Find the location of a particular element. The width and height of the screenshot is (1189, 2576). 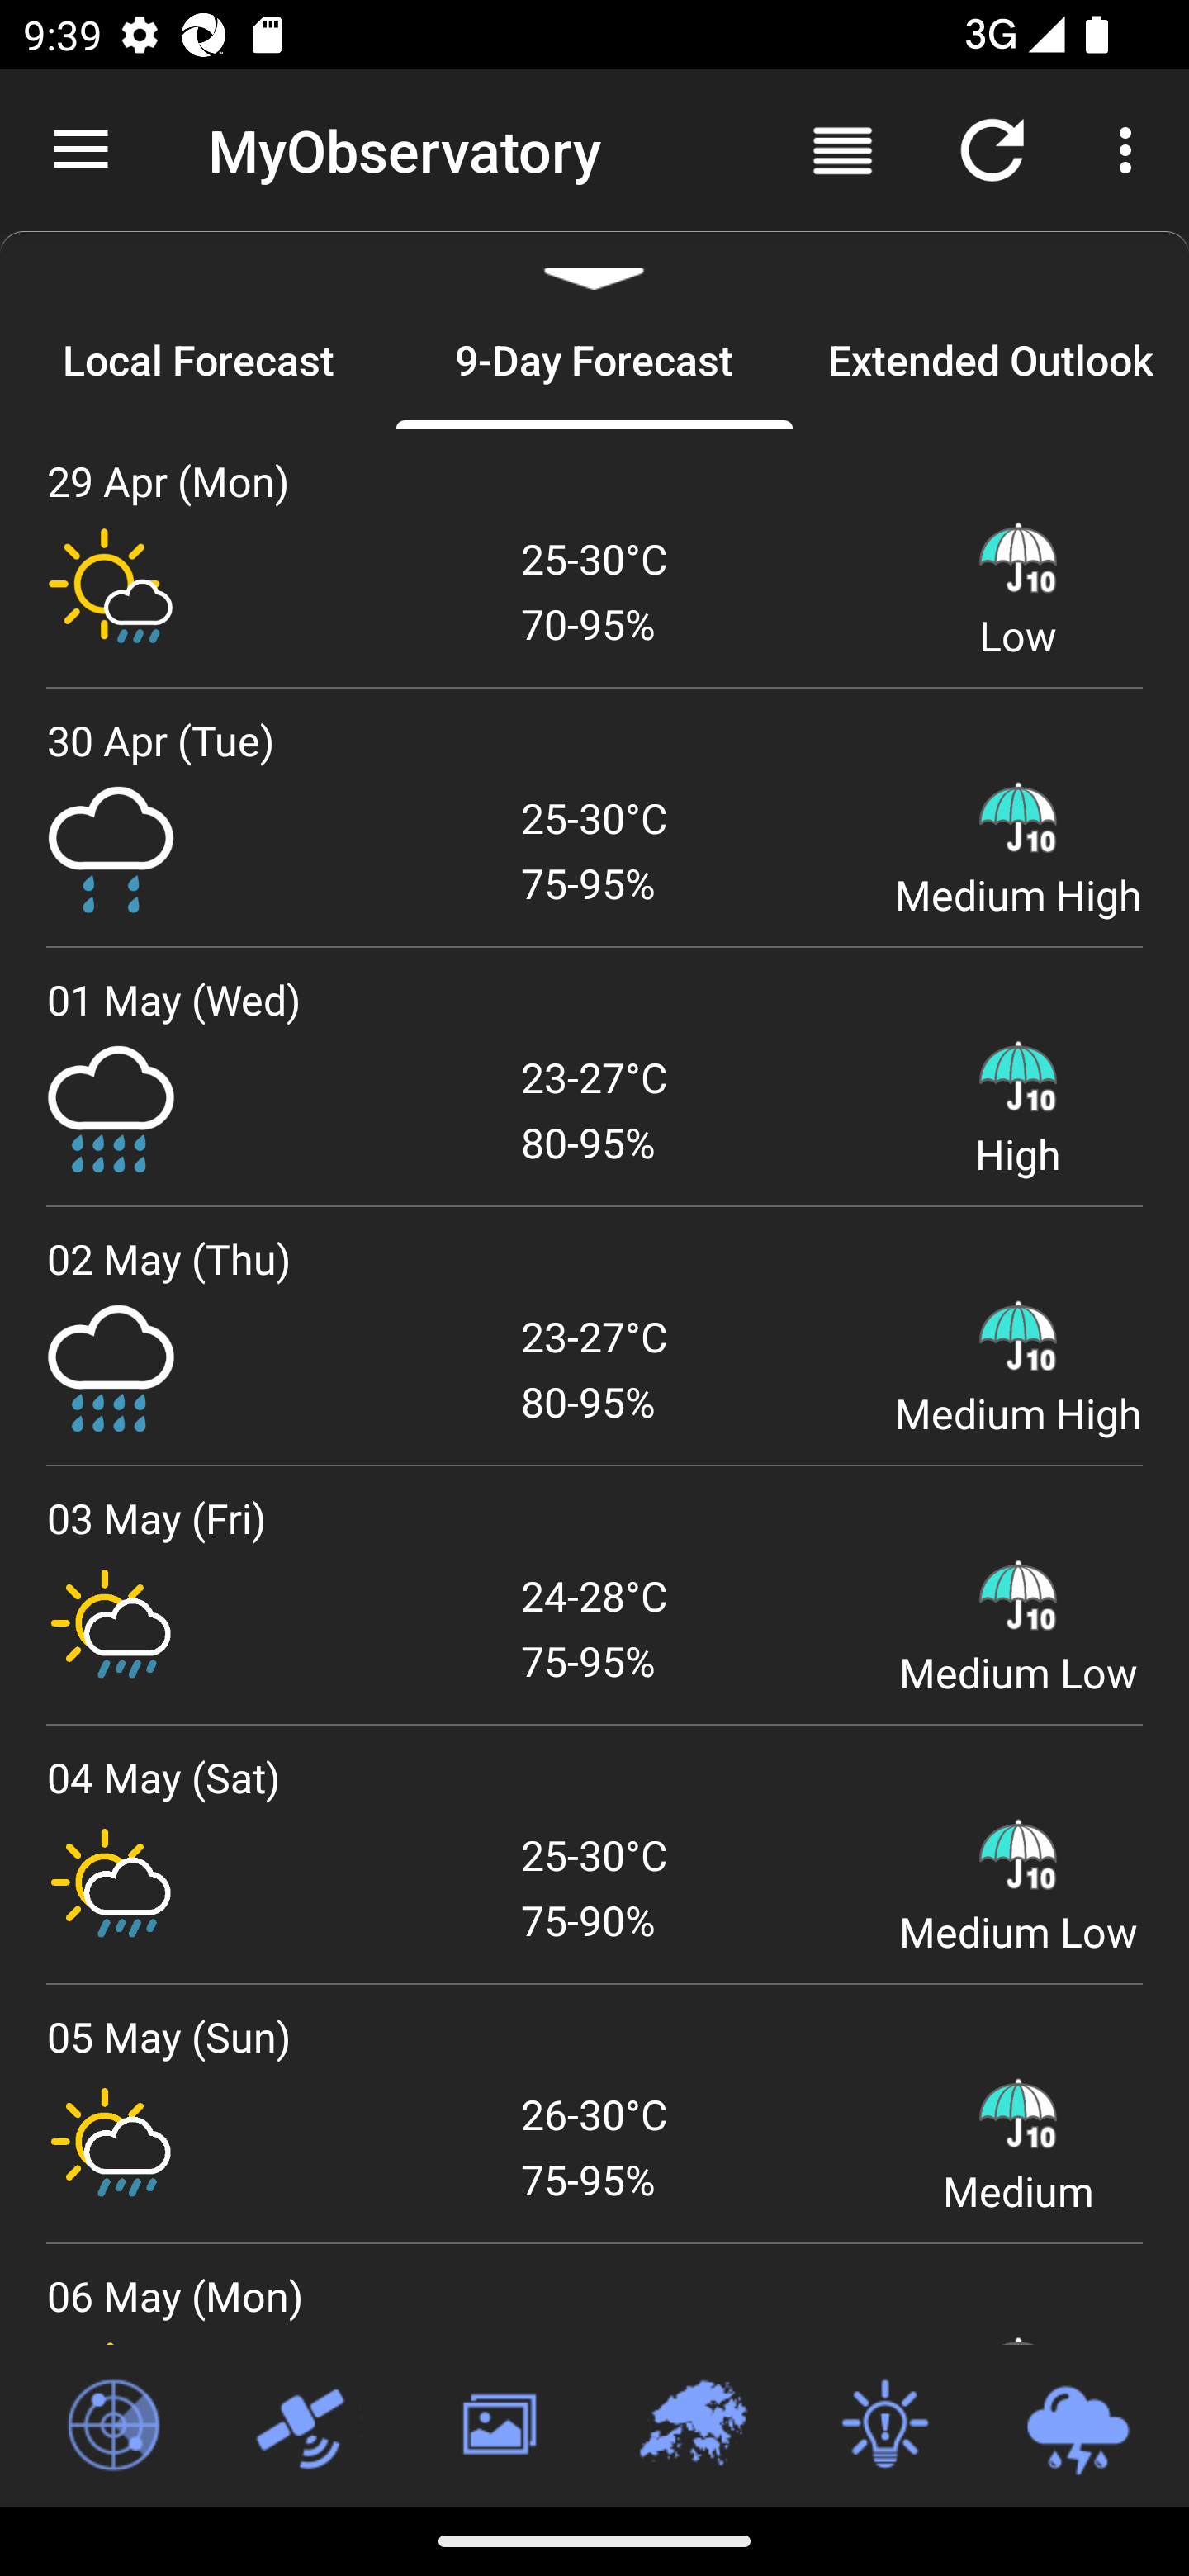

Vertical layout is located at coordinates (842, 149).